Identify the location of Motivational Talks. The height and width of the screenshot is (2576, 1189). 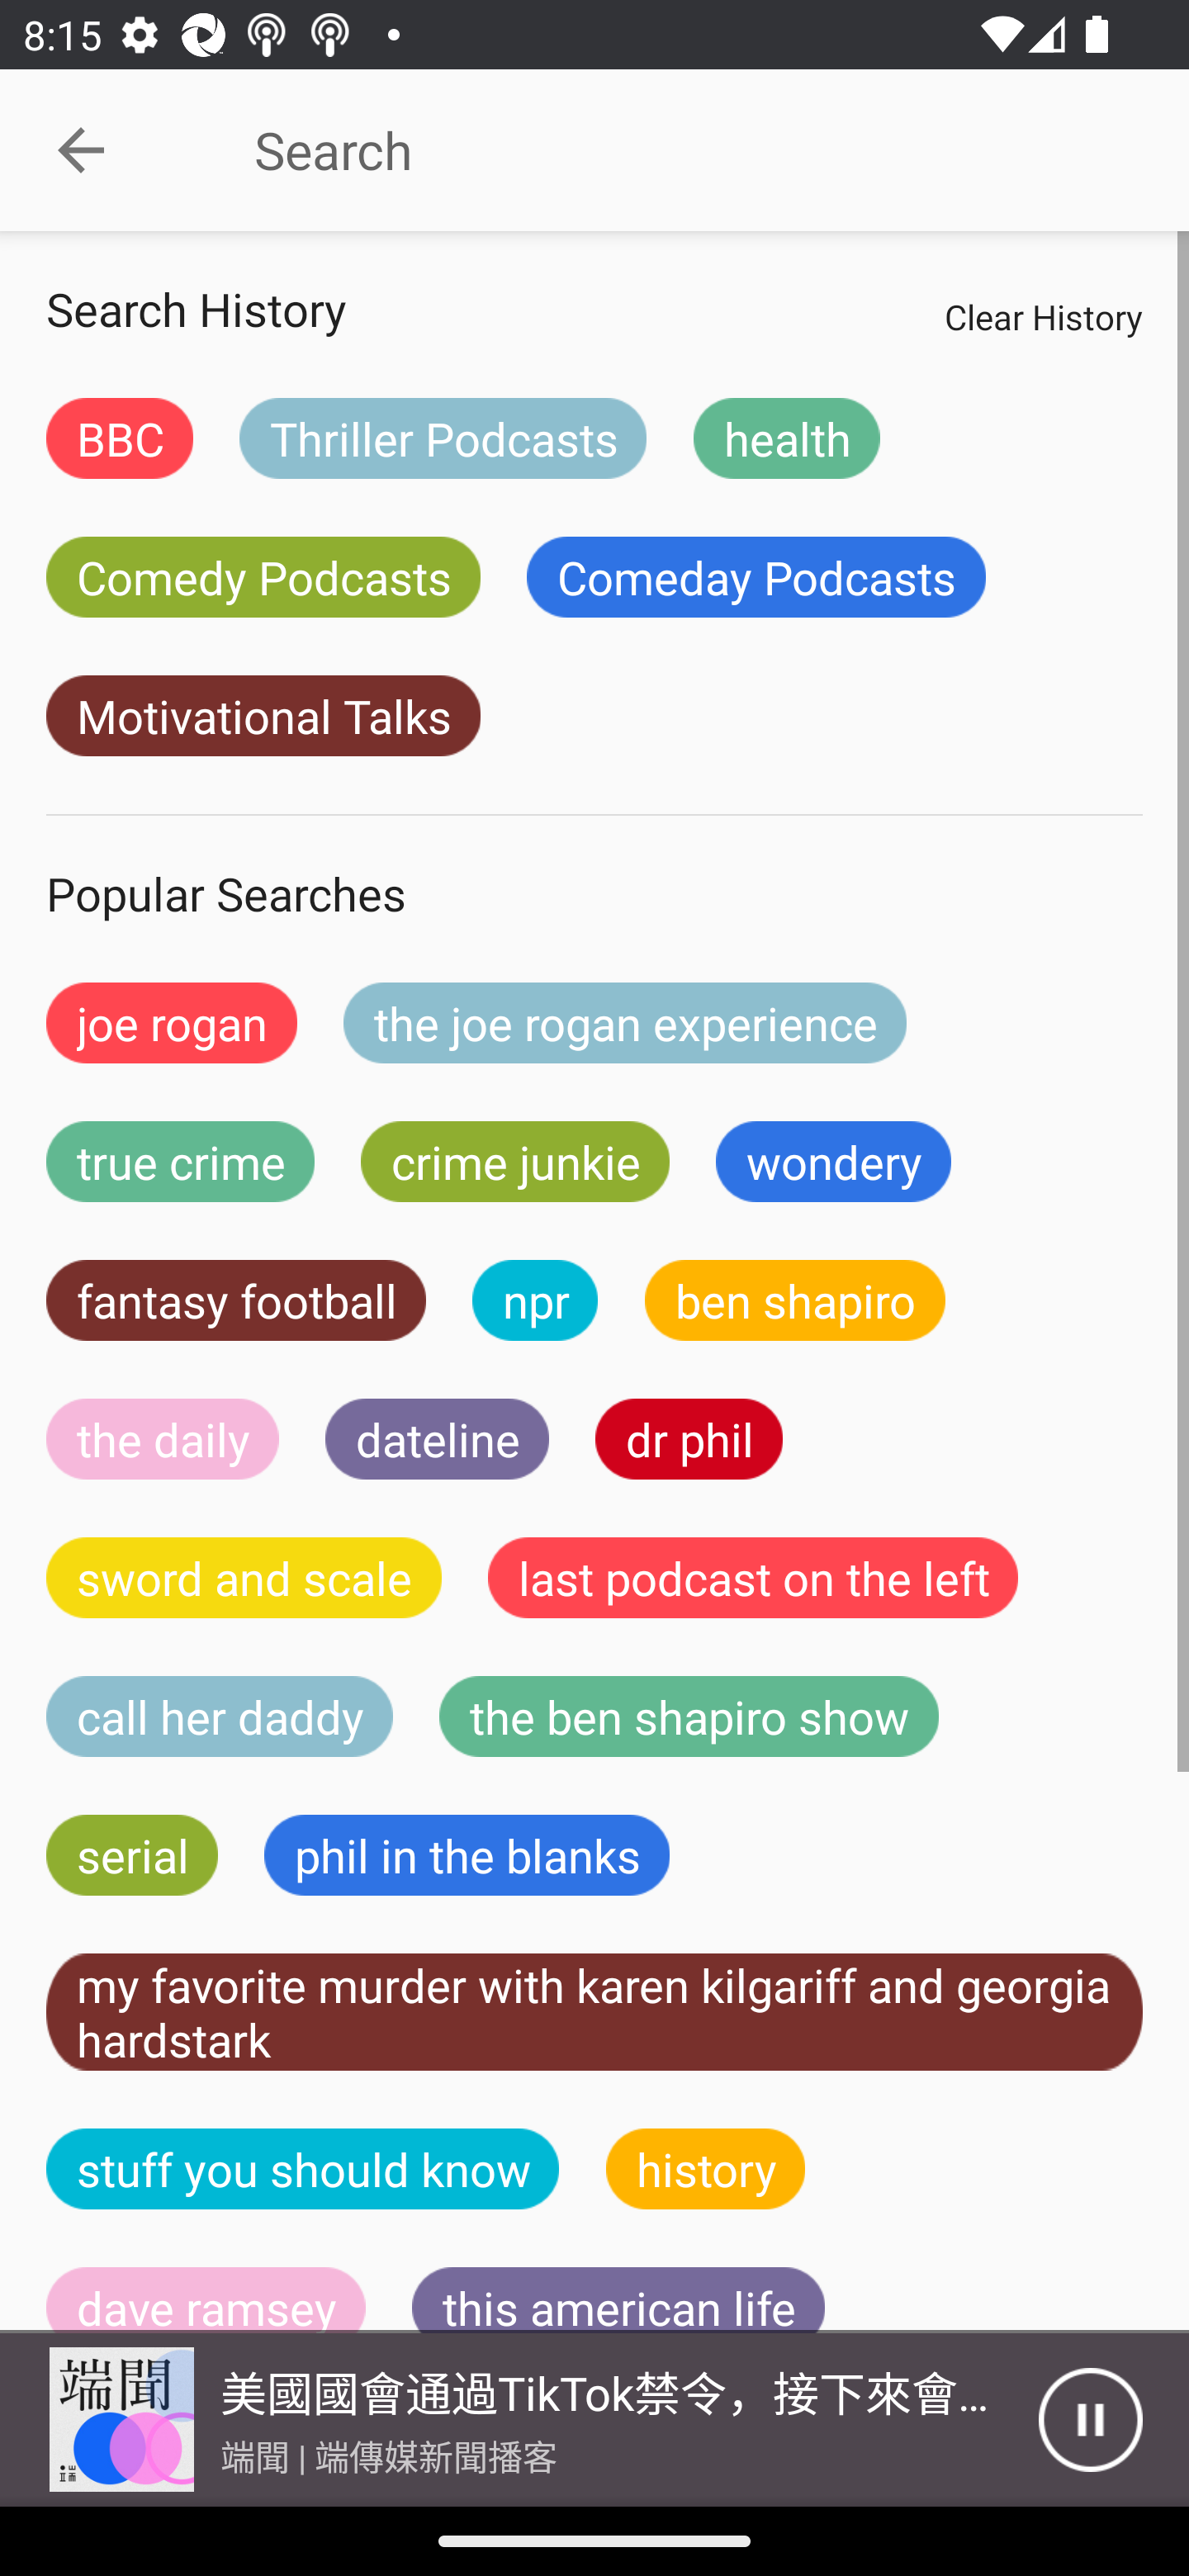
(263, 716).